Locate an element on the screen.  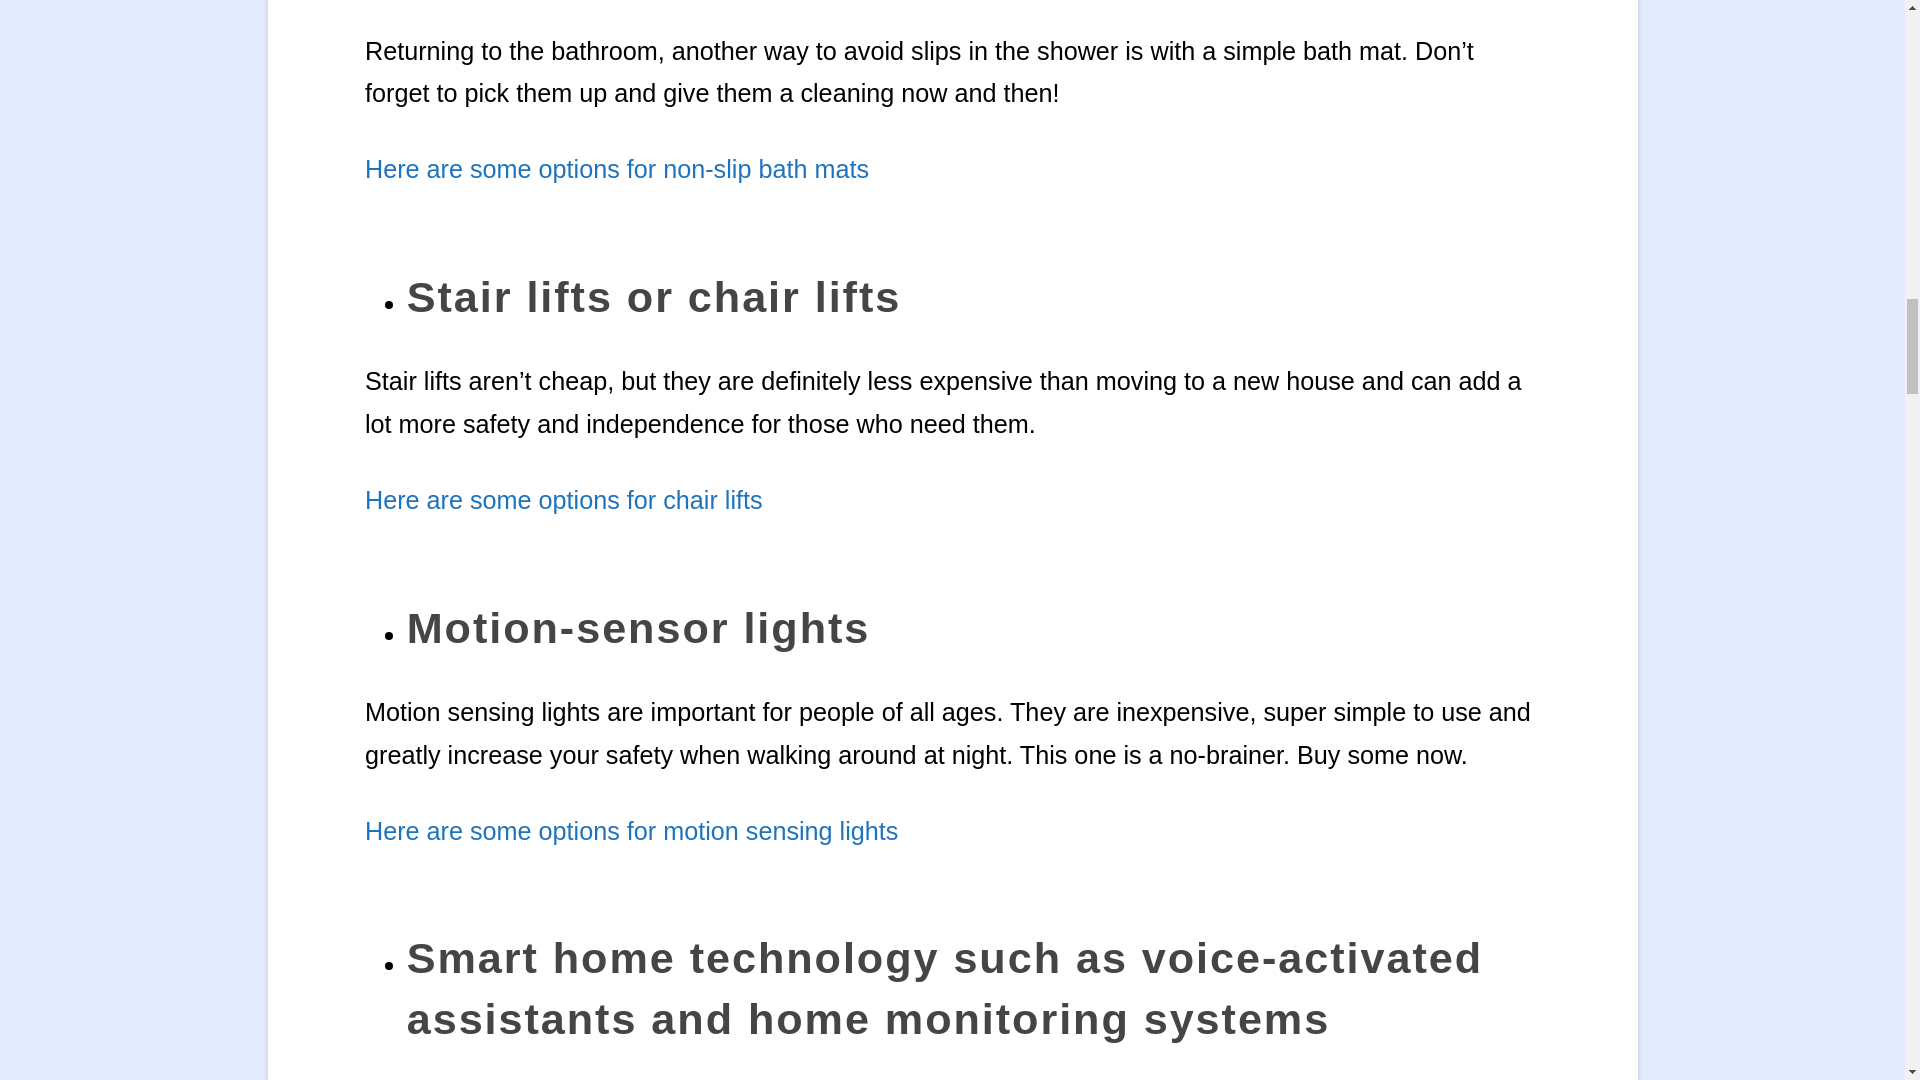
Here are some options for non-slip bath mats is located at coordinates (616, 168).